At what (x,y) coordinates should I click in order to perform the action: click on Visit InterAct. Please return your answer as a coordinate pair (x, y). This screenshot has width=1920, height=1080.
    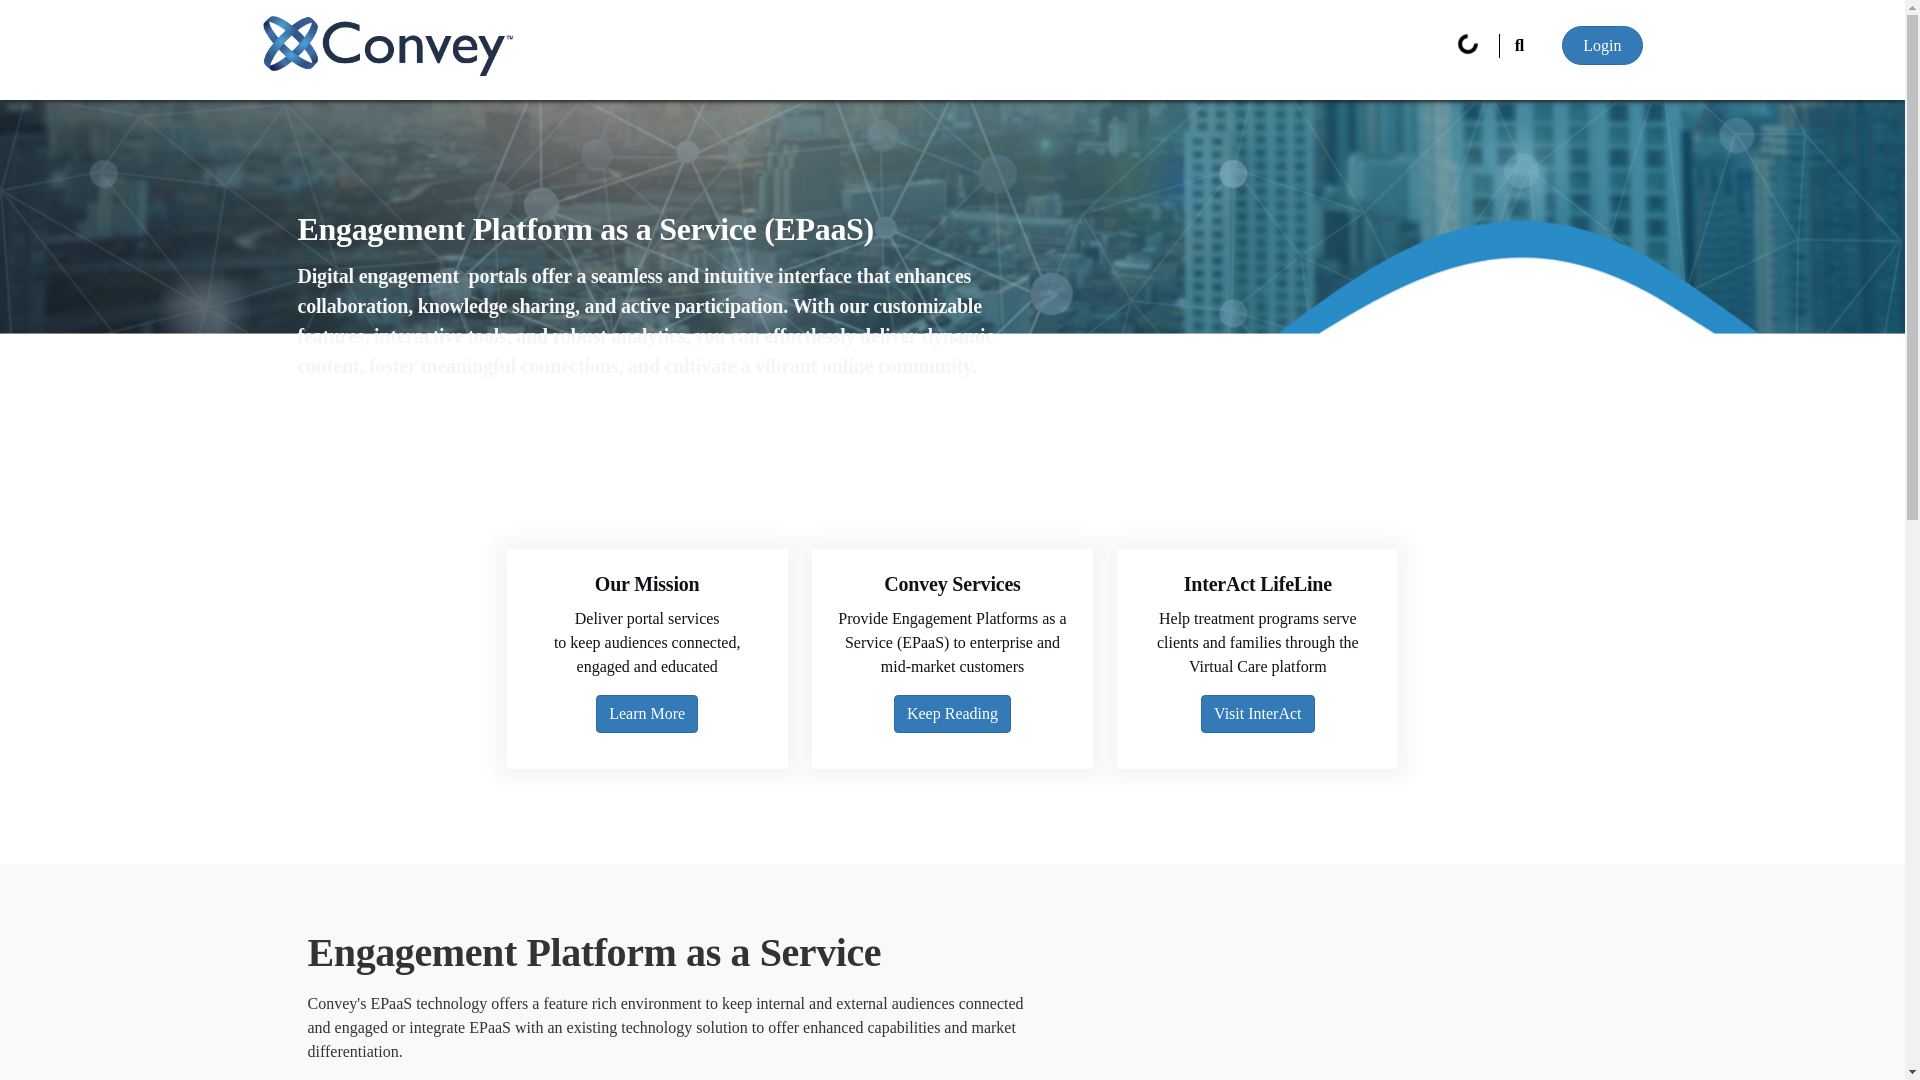
    Looking at the image, I should click on (1257, 714).